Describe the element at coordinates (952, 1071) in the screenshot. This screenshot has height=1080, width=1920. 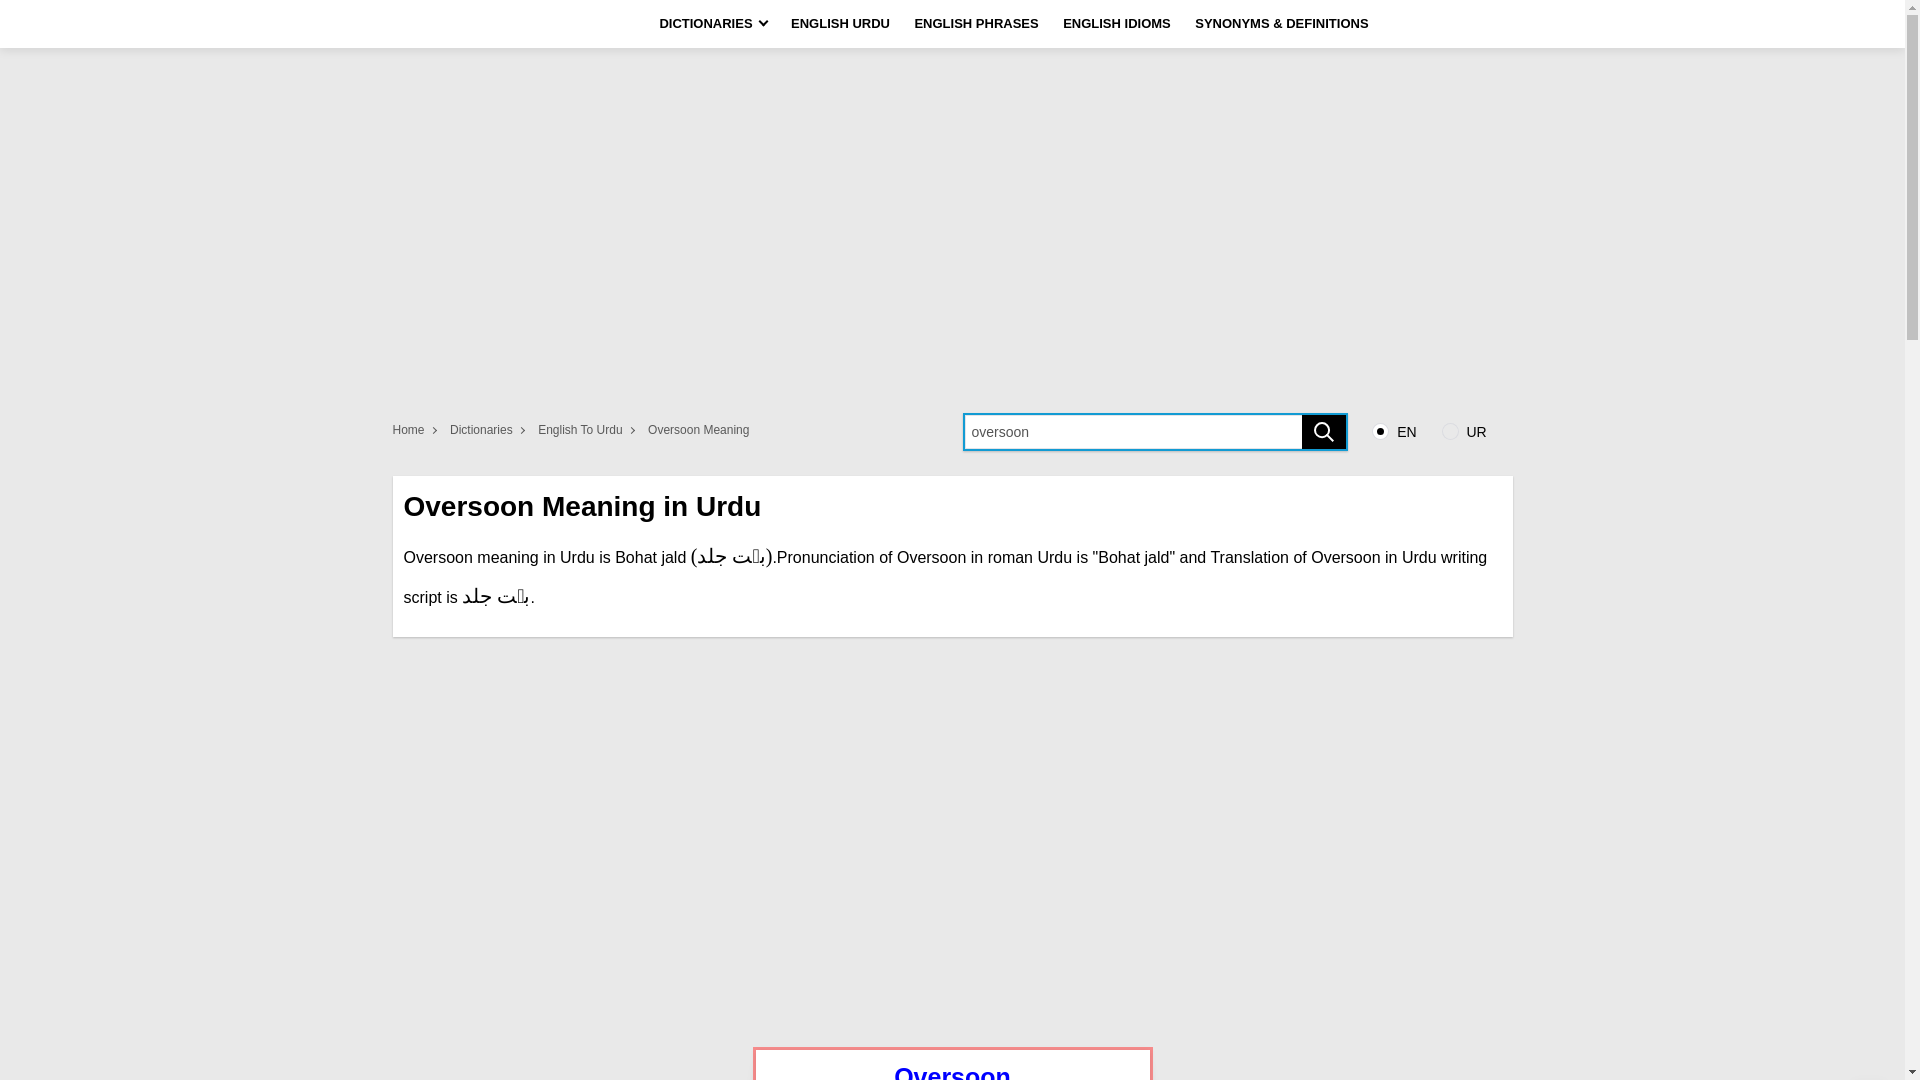
I see `Oversoon` at that location.